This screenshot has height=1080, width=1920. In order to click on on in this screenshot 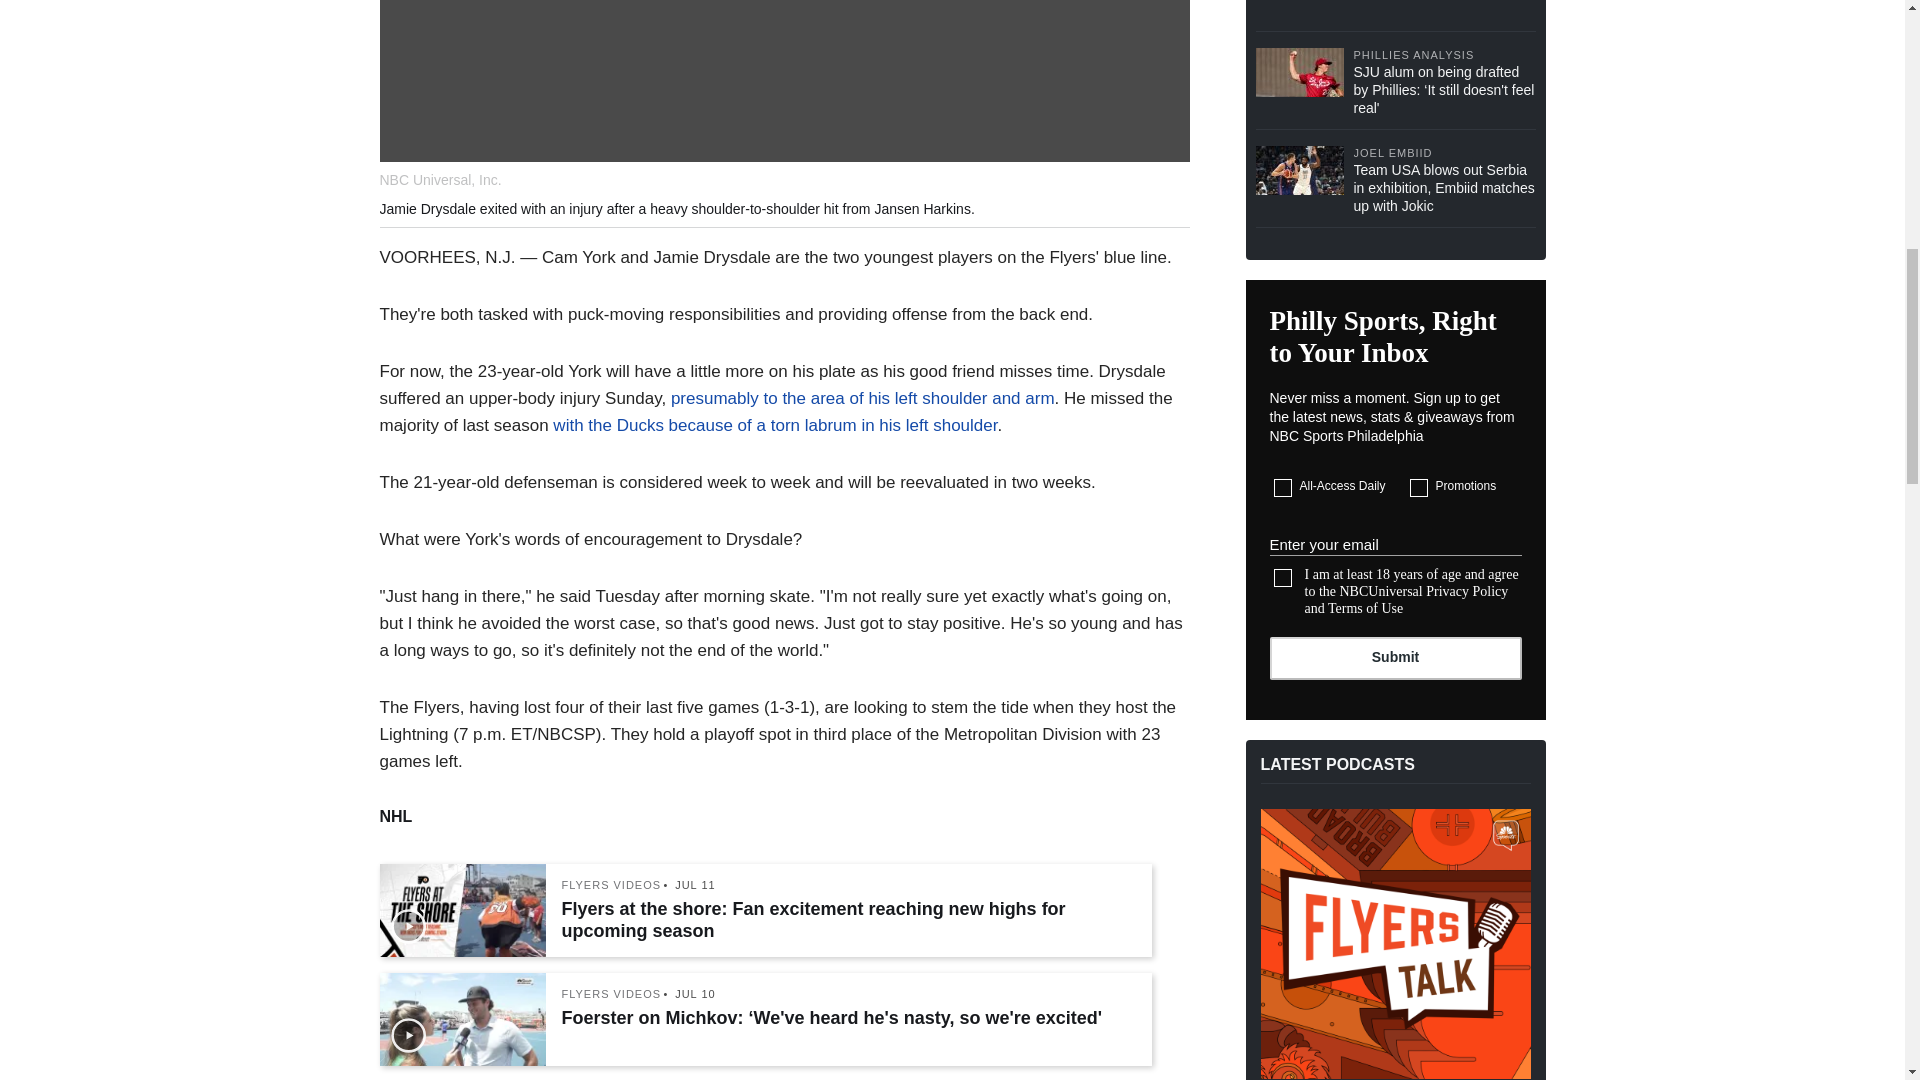, I will do `click(1283, 578)`.